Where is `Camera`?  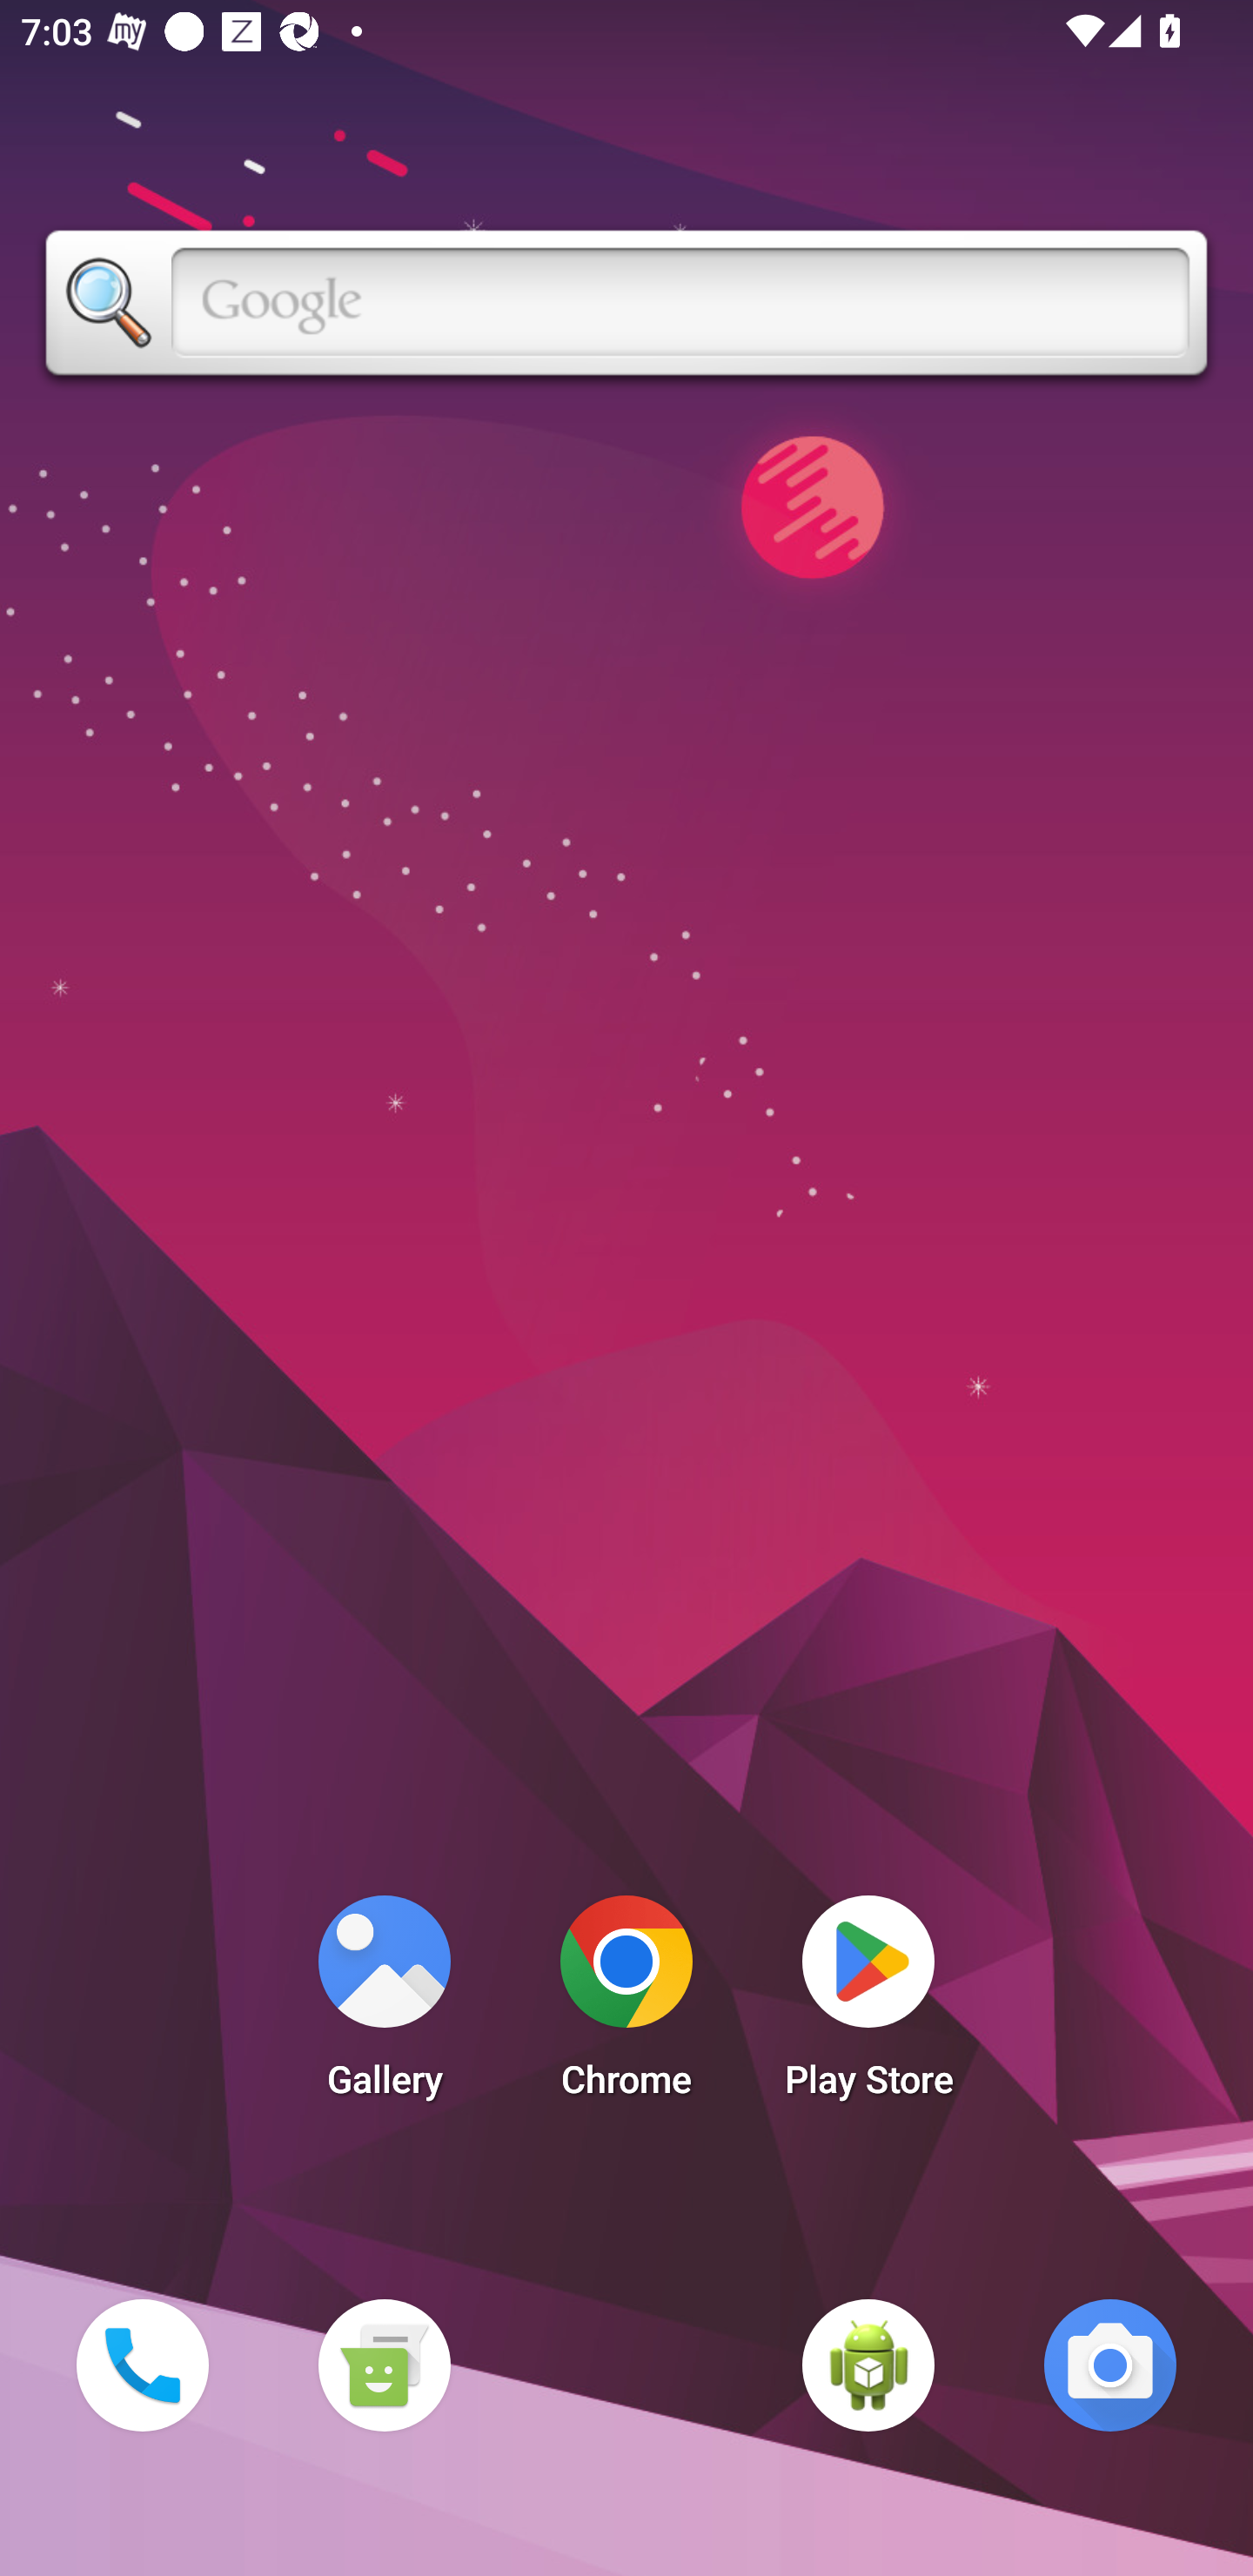
Camera is located at coordinates (1110, 2365).